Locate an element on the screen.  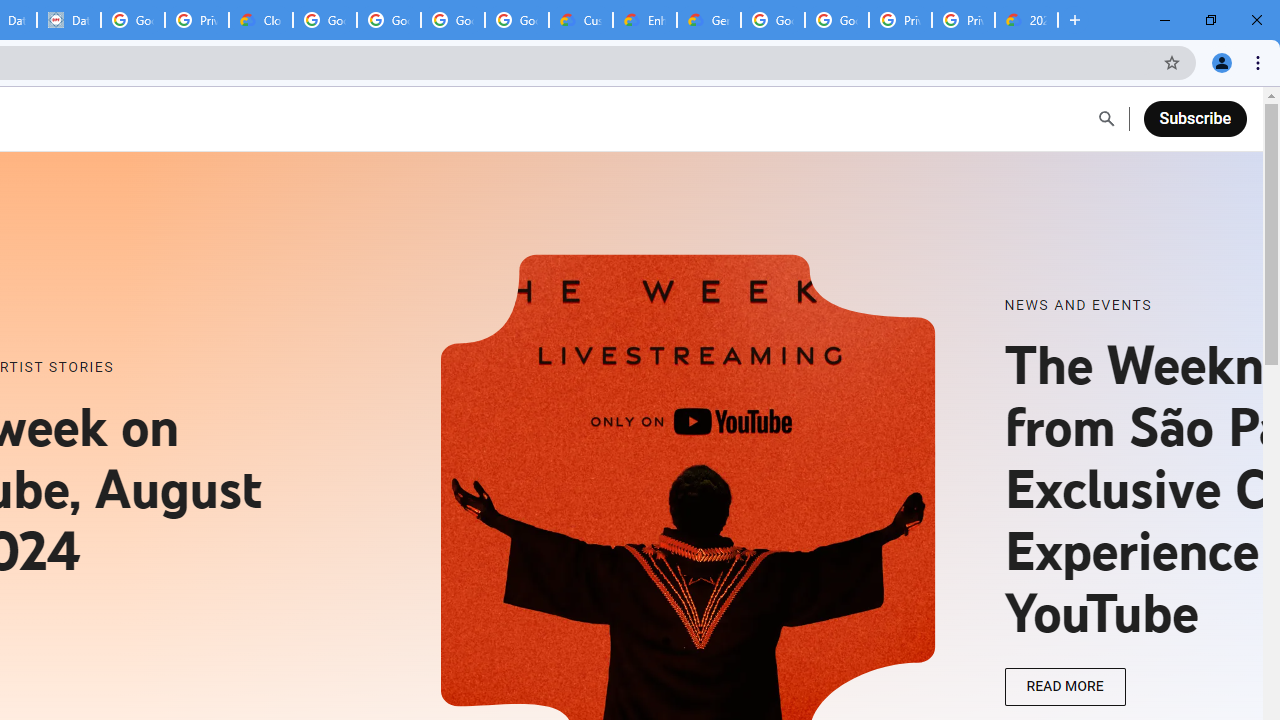
Google Cloud Platform is located at coordinates (773, 20).